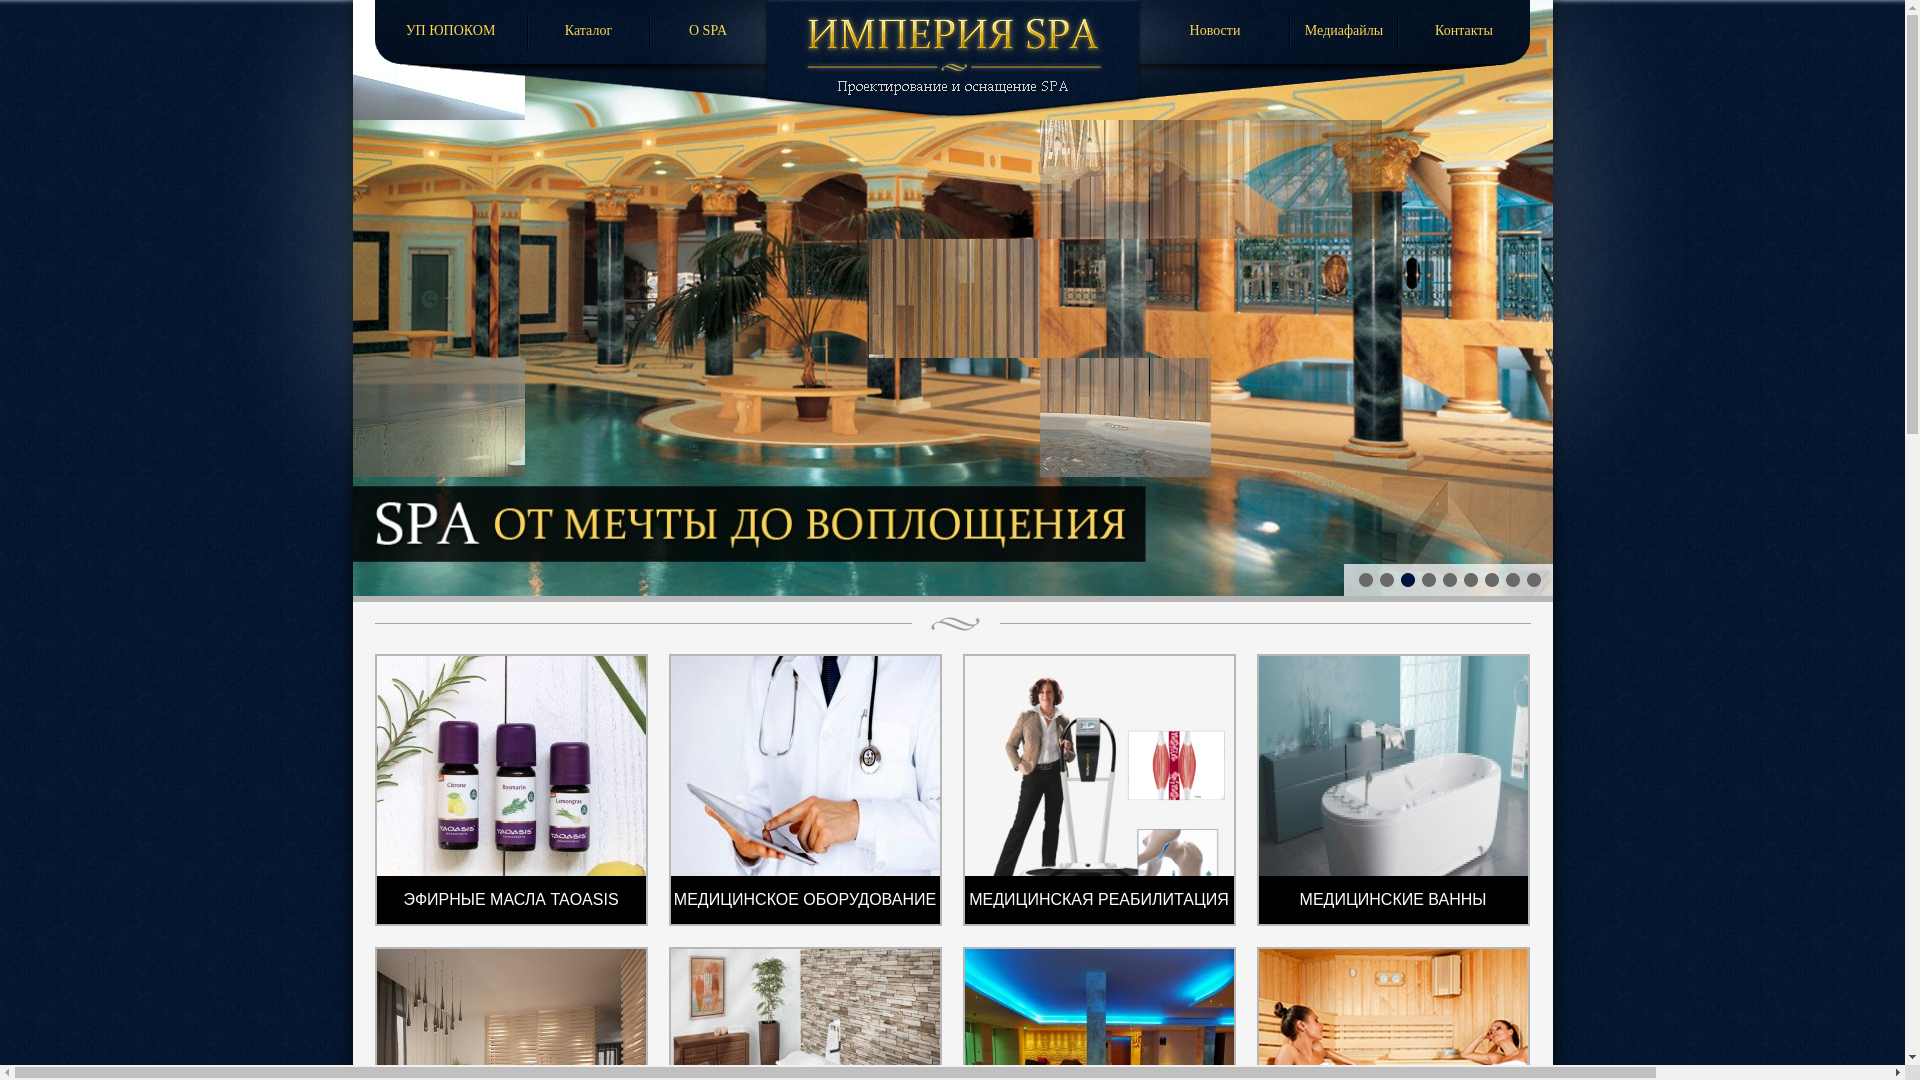 Image resolution: width=1920 pixels, height=1080 pixels. Describe the element at coordinates (1513, 580) in the screenshot. I see `8` at that location.